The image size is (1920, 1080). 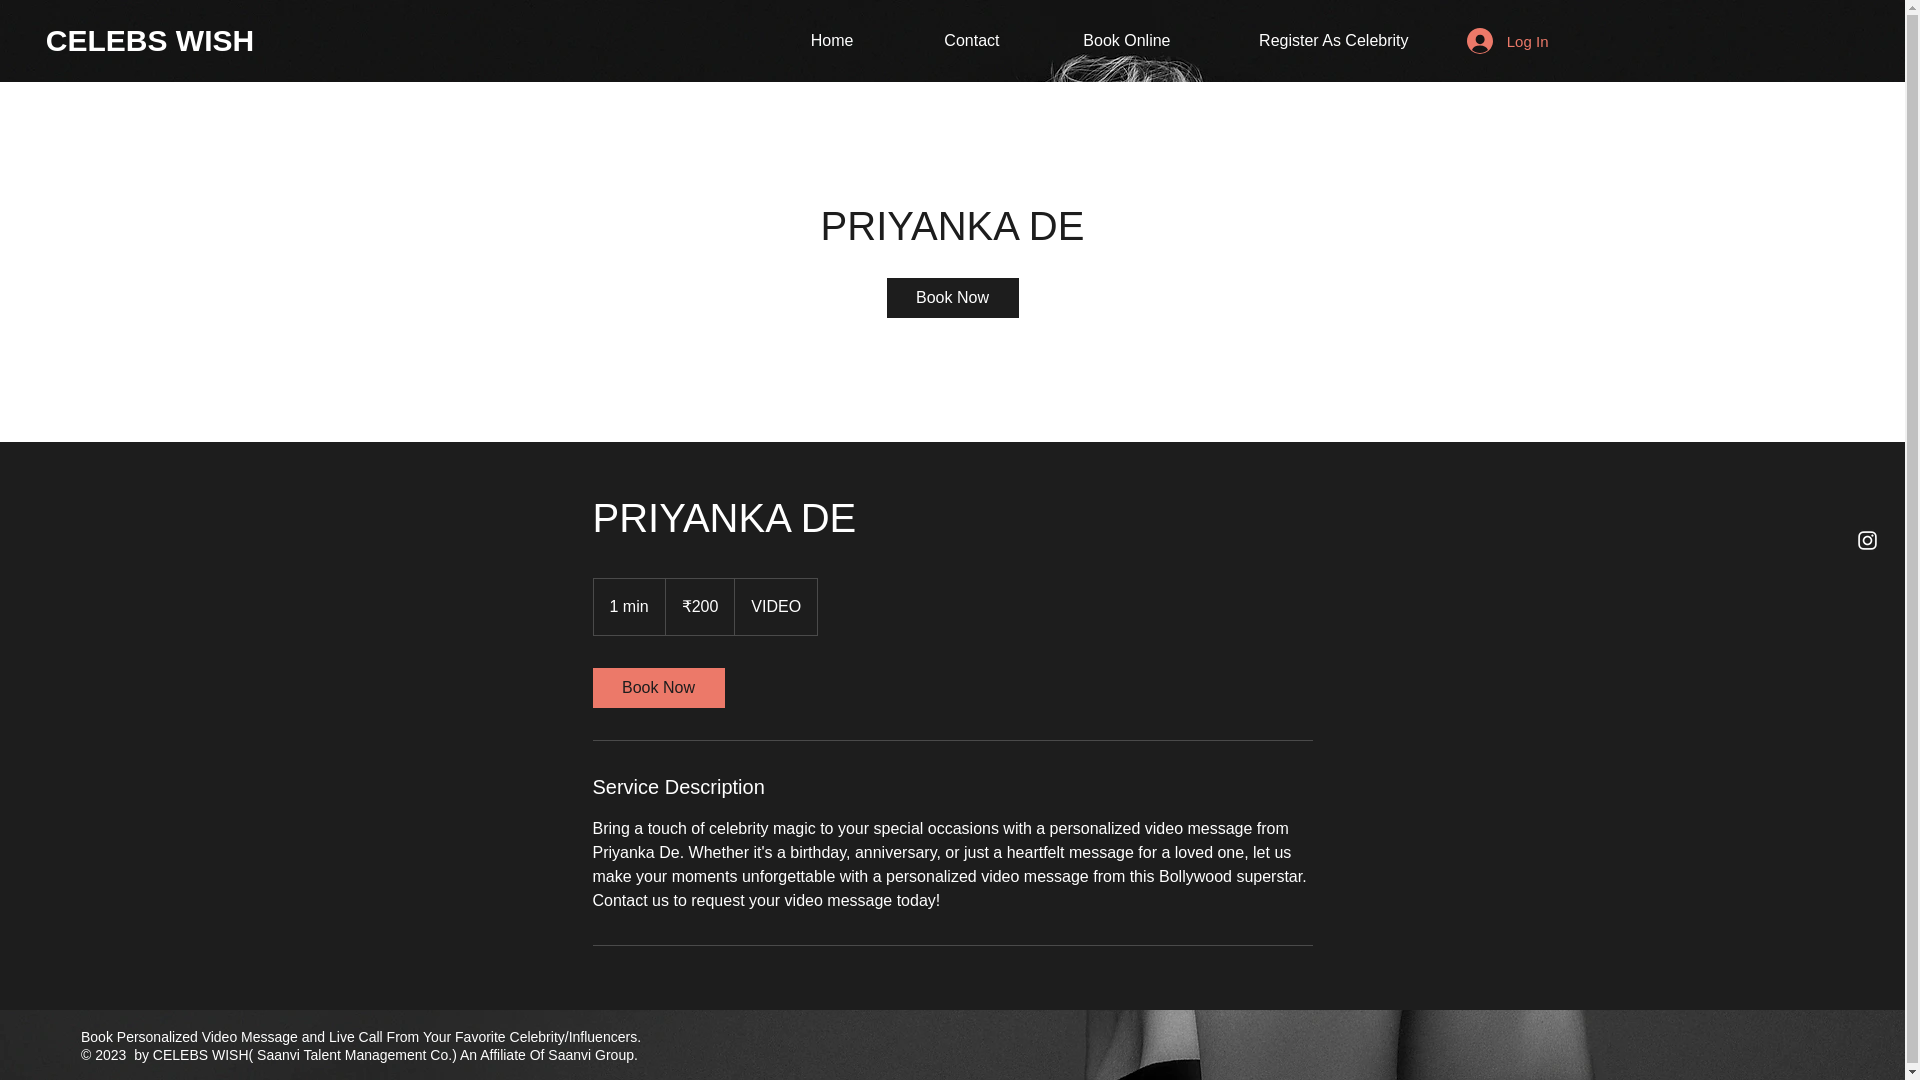 I want to click on Register As Celebrity, so click(x=1305, y=40).